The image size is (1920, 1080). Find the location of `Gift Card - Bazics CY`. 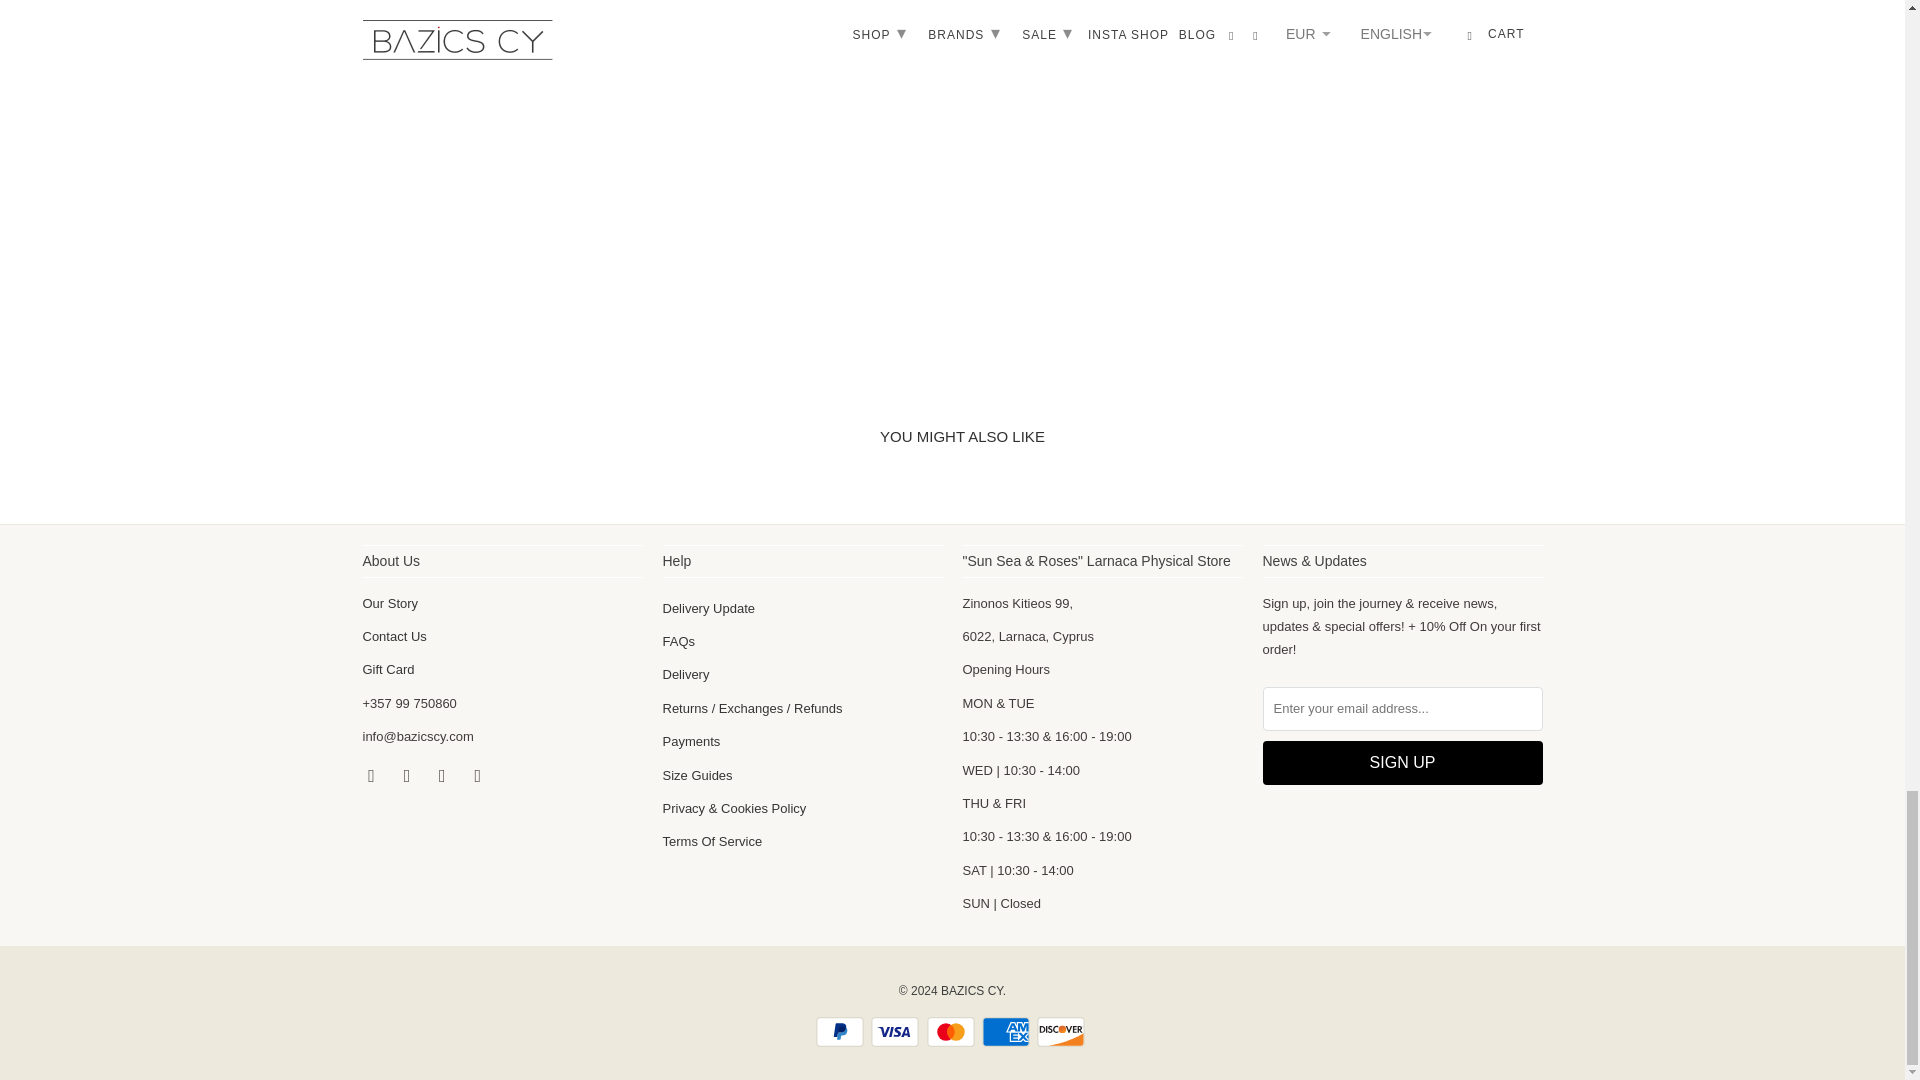

Gift Card - Bazics CY is located at coordinates (388, 670).